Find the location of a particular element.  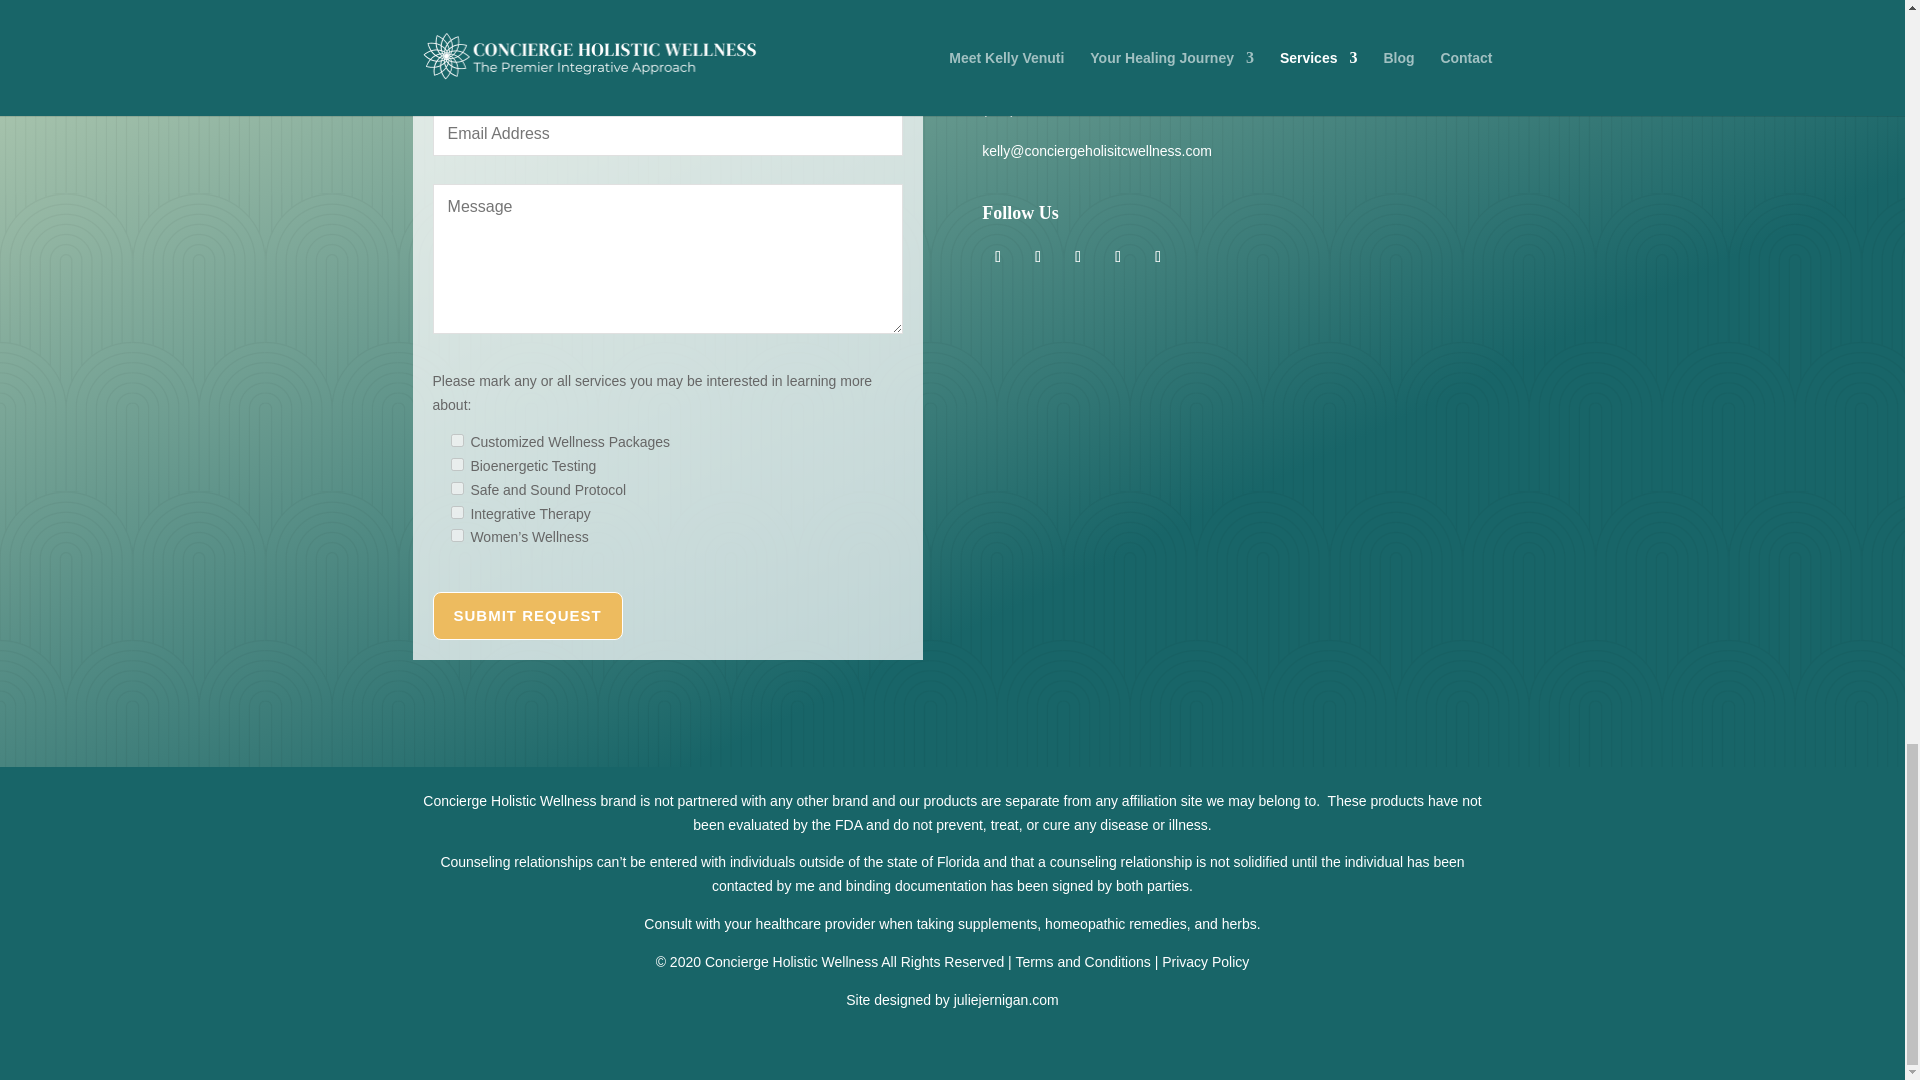

Bioenergetic Testing is located at coordinates (456, 464).